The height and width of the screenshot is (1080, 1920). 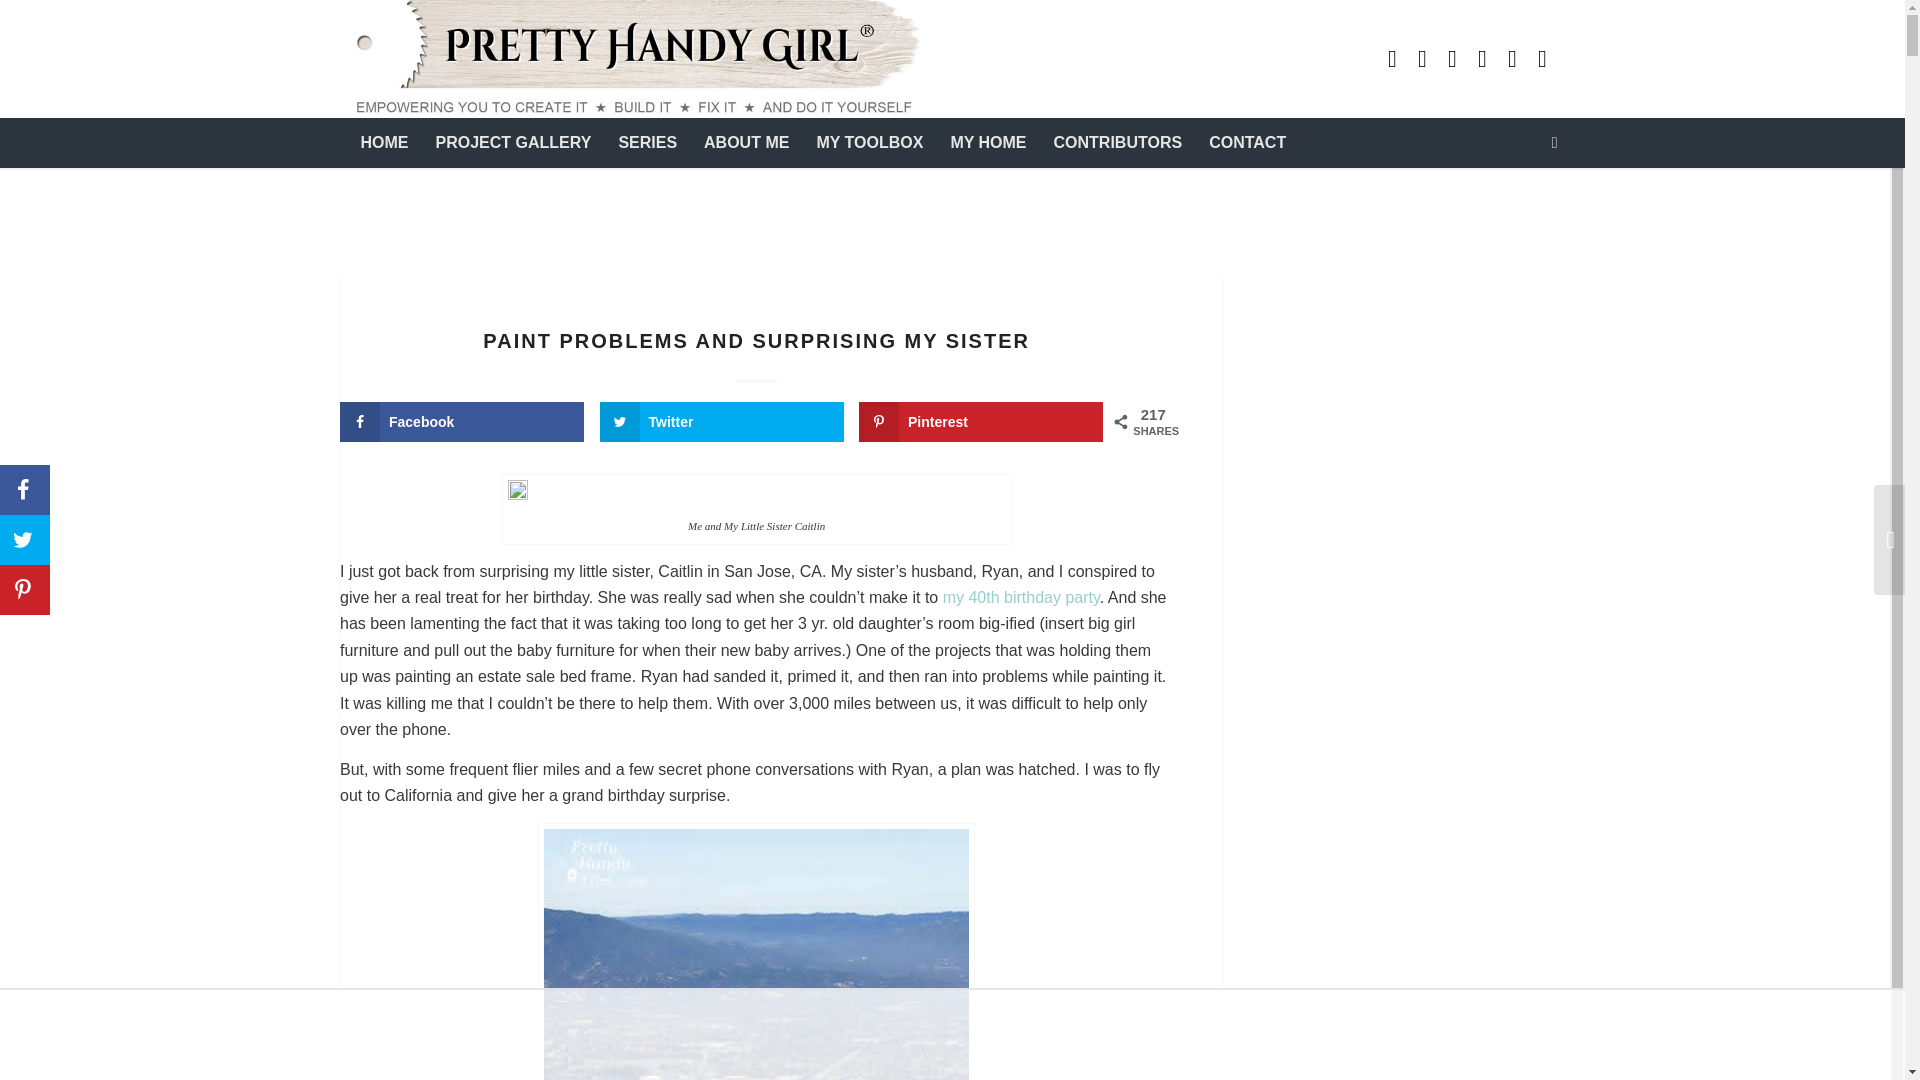 I want to click on Youtube, so click(x=1392, y=59).